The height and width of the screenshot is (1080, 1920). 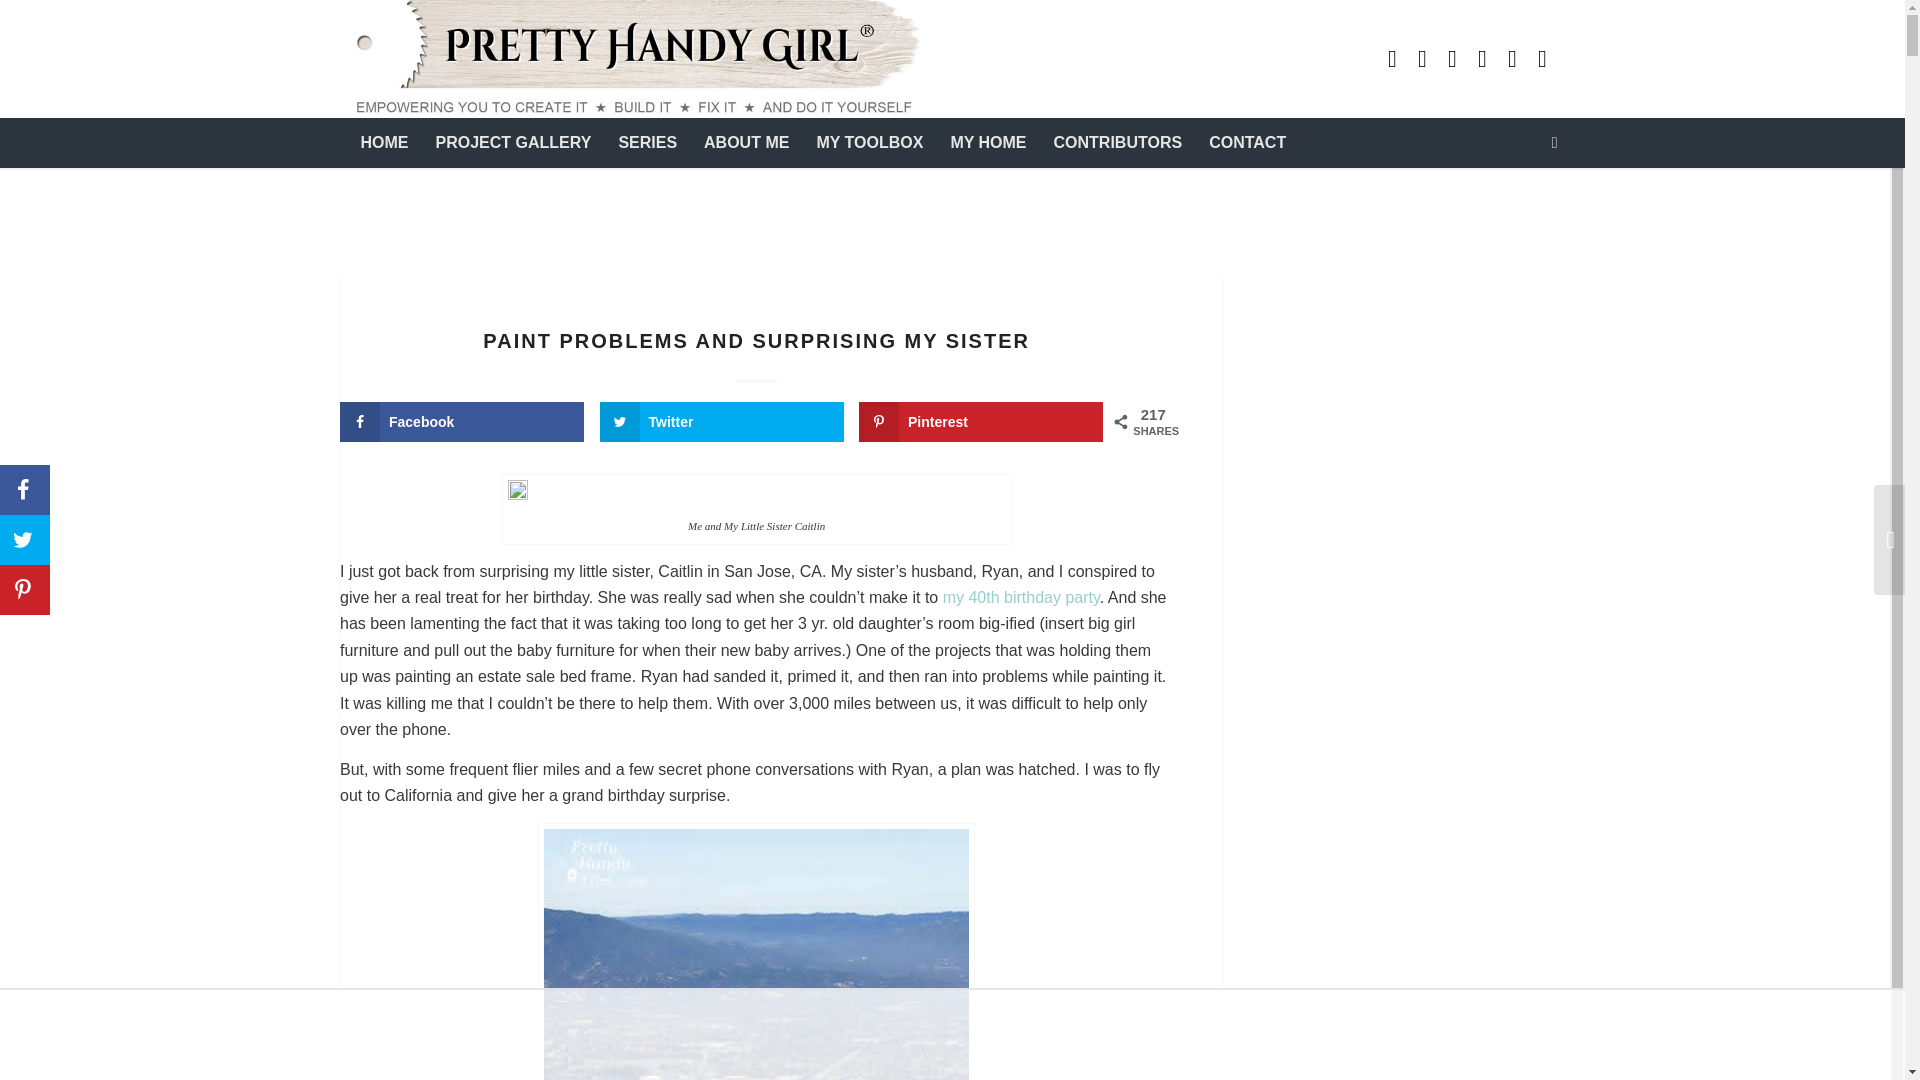 I want to click on Youtube, so click(x=1392, y=59).